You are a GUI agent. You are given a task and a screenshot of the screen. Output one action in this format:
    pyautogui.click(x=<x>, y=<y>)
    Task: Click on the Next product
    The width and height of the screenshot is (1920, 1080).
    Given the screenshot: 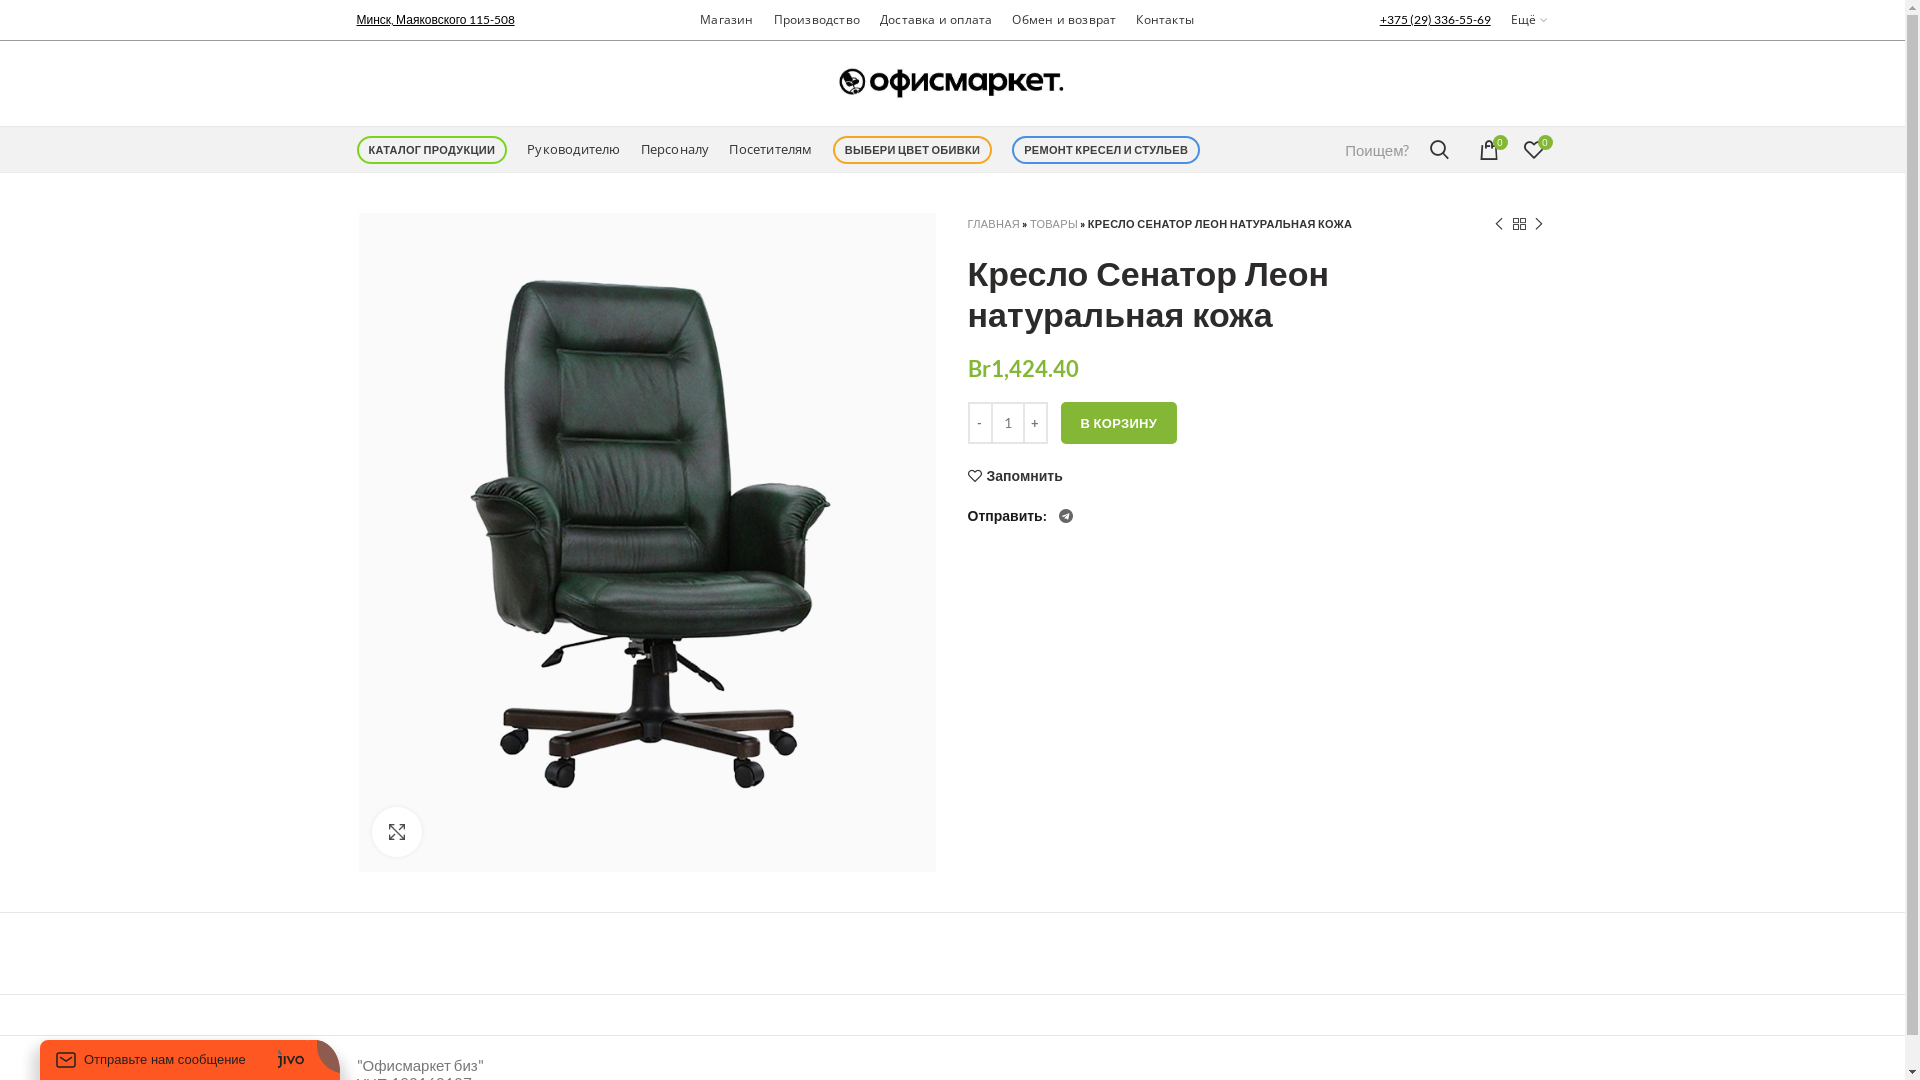 What is the action you would take?
    pyautogui.click(x=1538, y=224)
    